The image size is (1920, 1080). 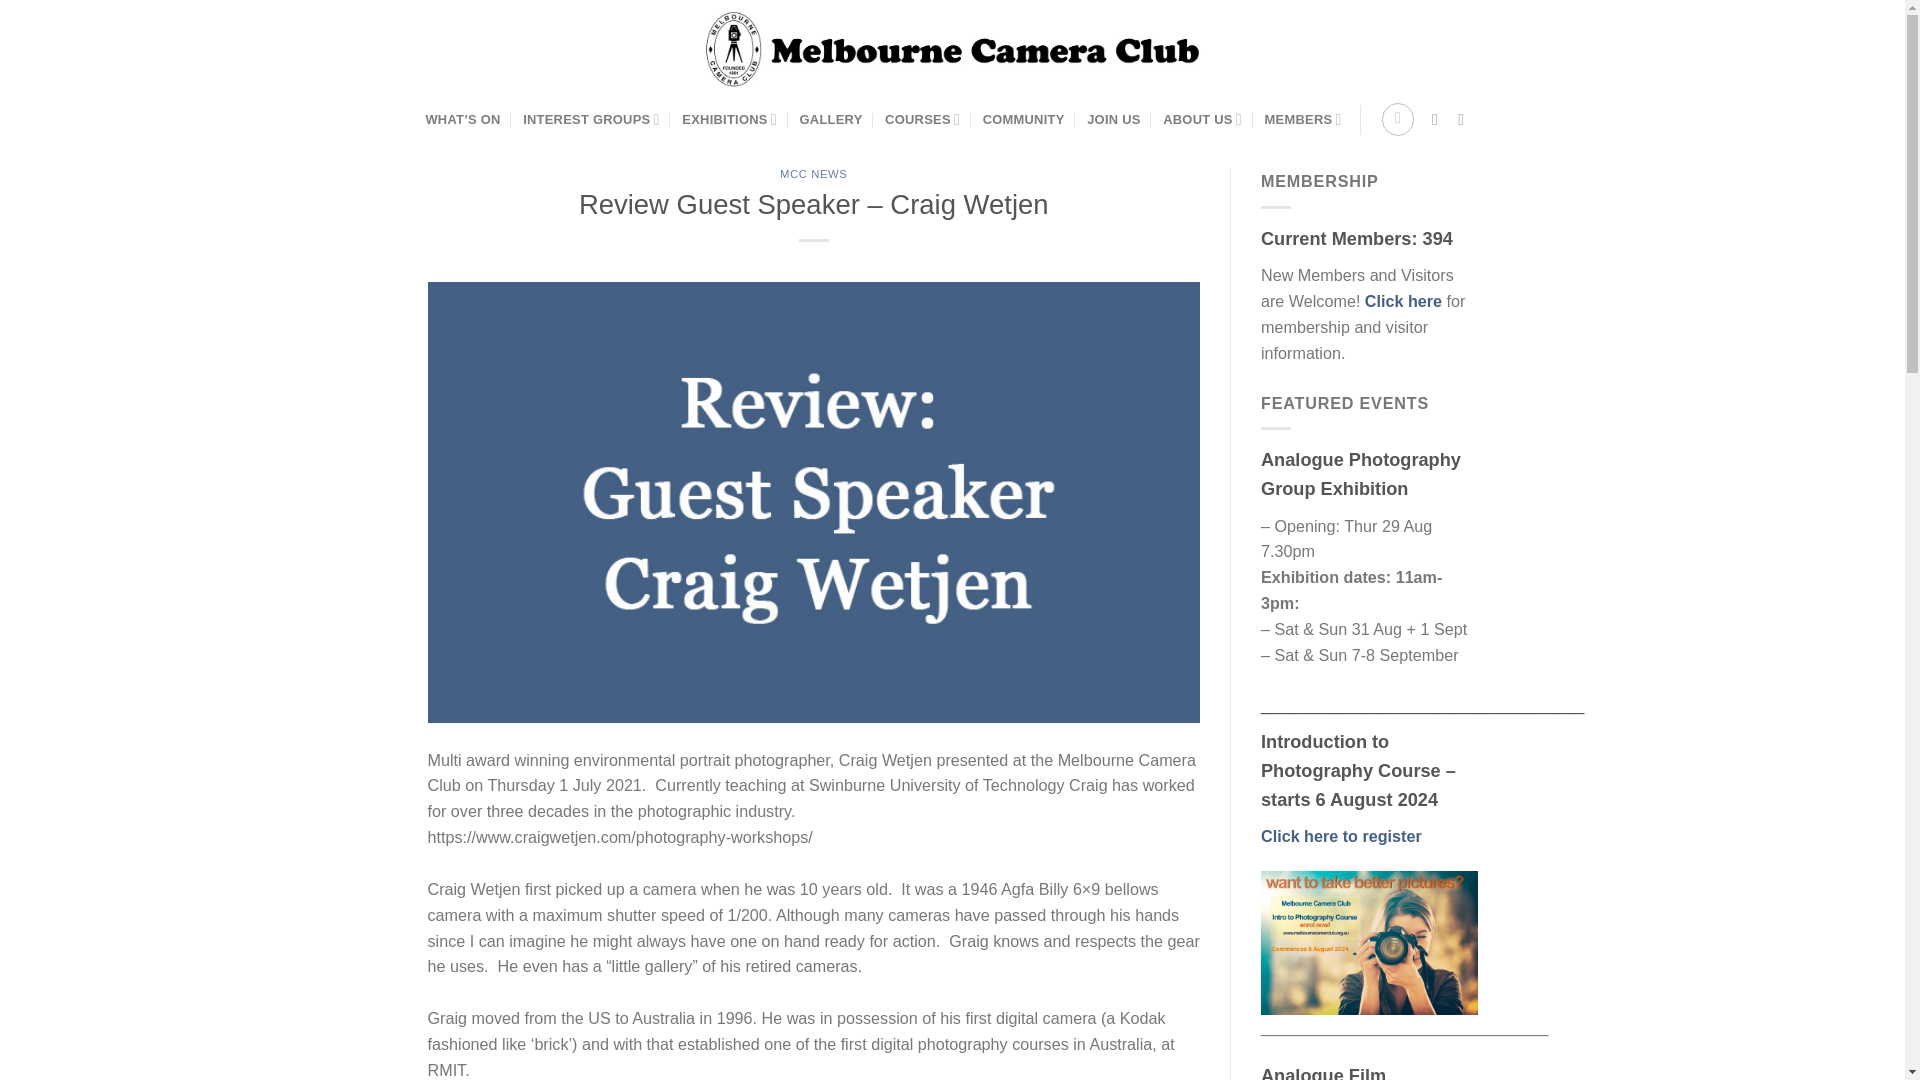 What do you see at coordinates (922, 120) in the screenshot?
I see `COURSES` at bounding box center [922, 120].